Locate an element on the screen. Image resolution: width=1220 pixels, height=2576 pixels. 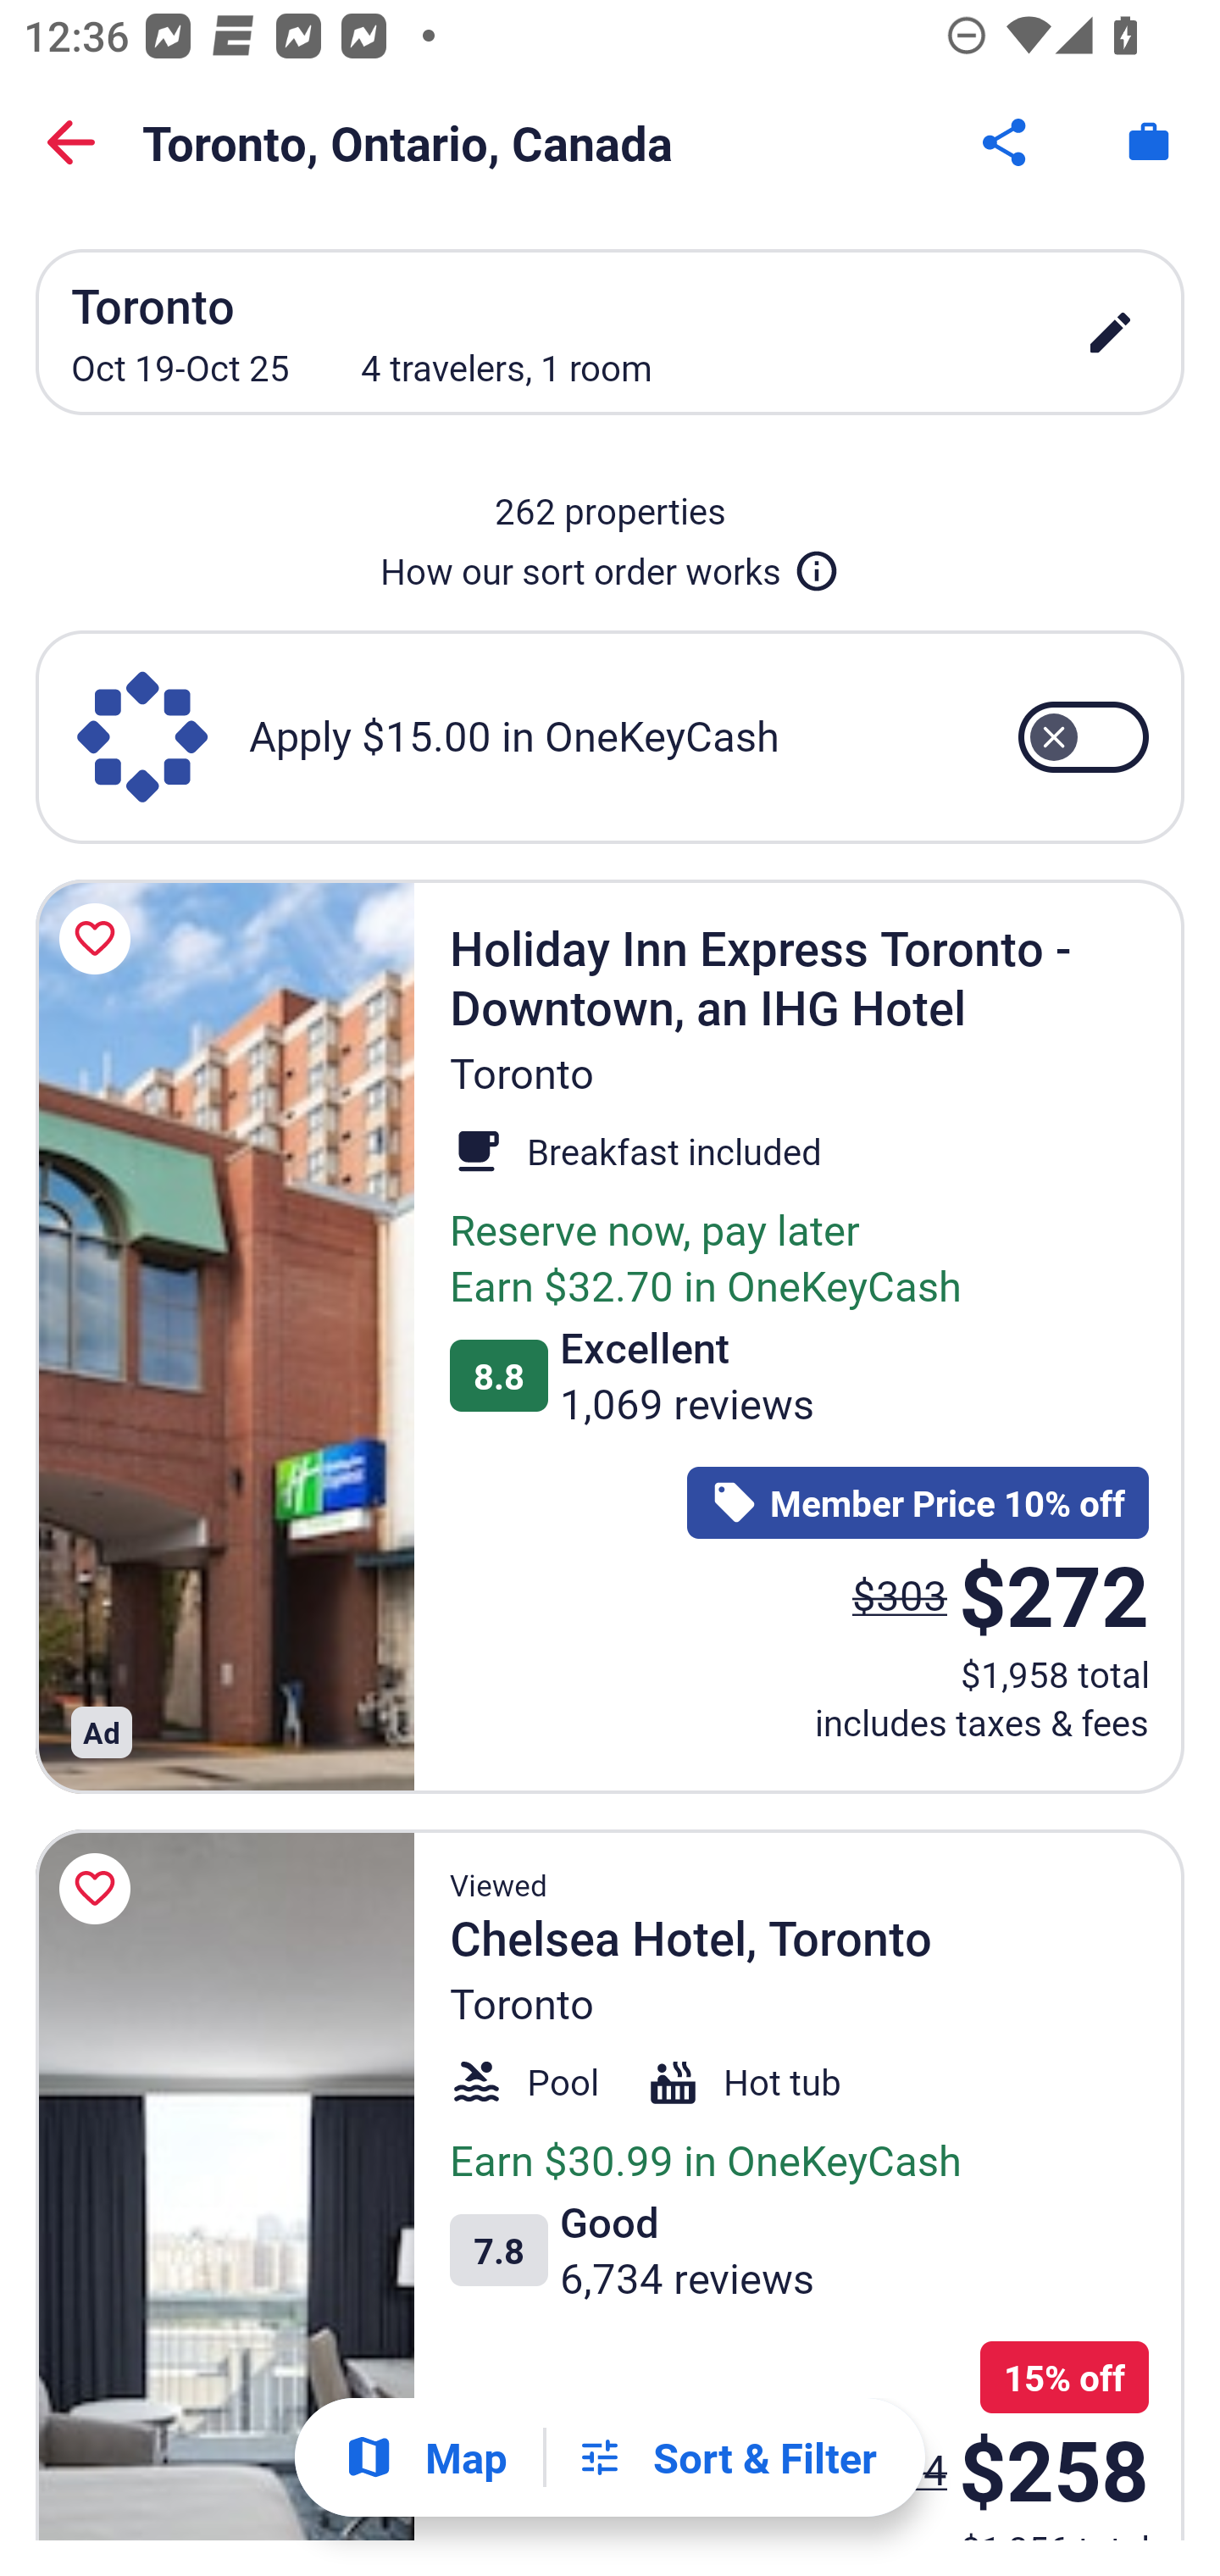
How our sort order works is located at coordinates (610, 564).